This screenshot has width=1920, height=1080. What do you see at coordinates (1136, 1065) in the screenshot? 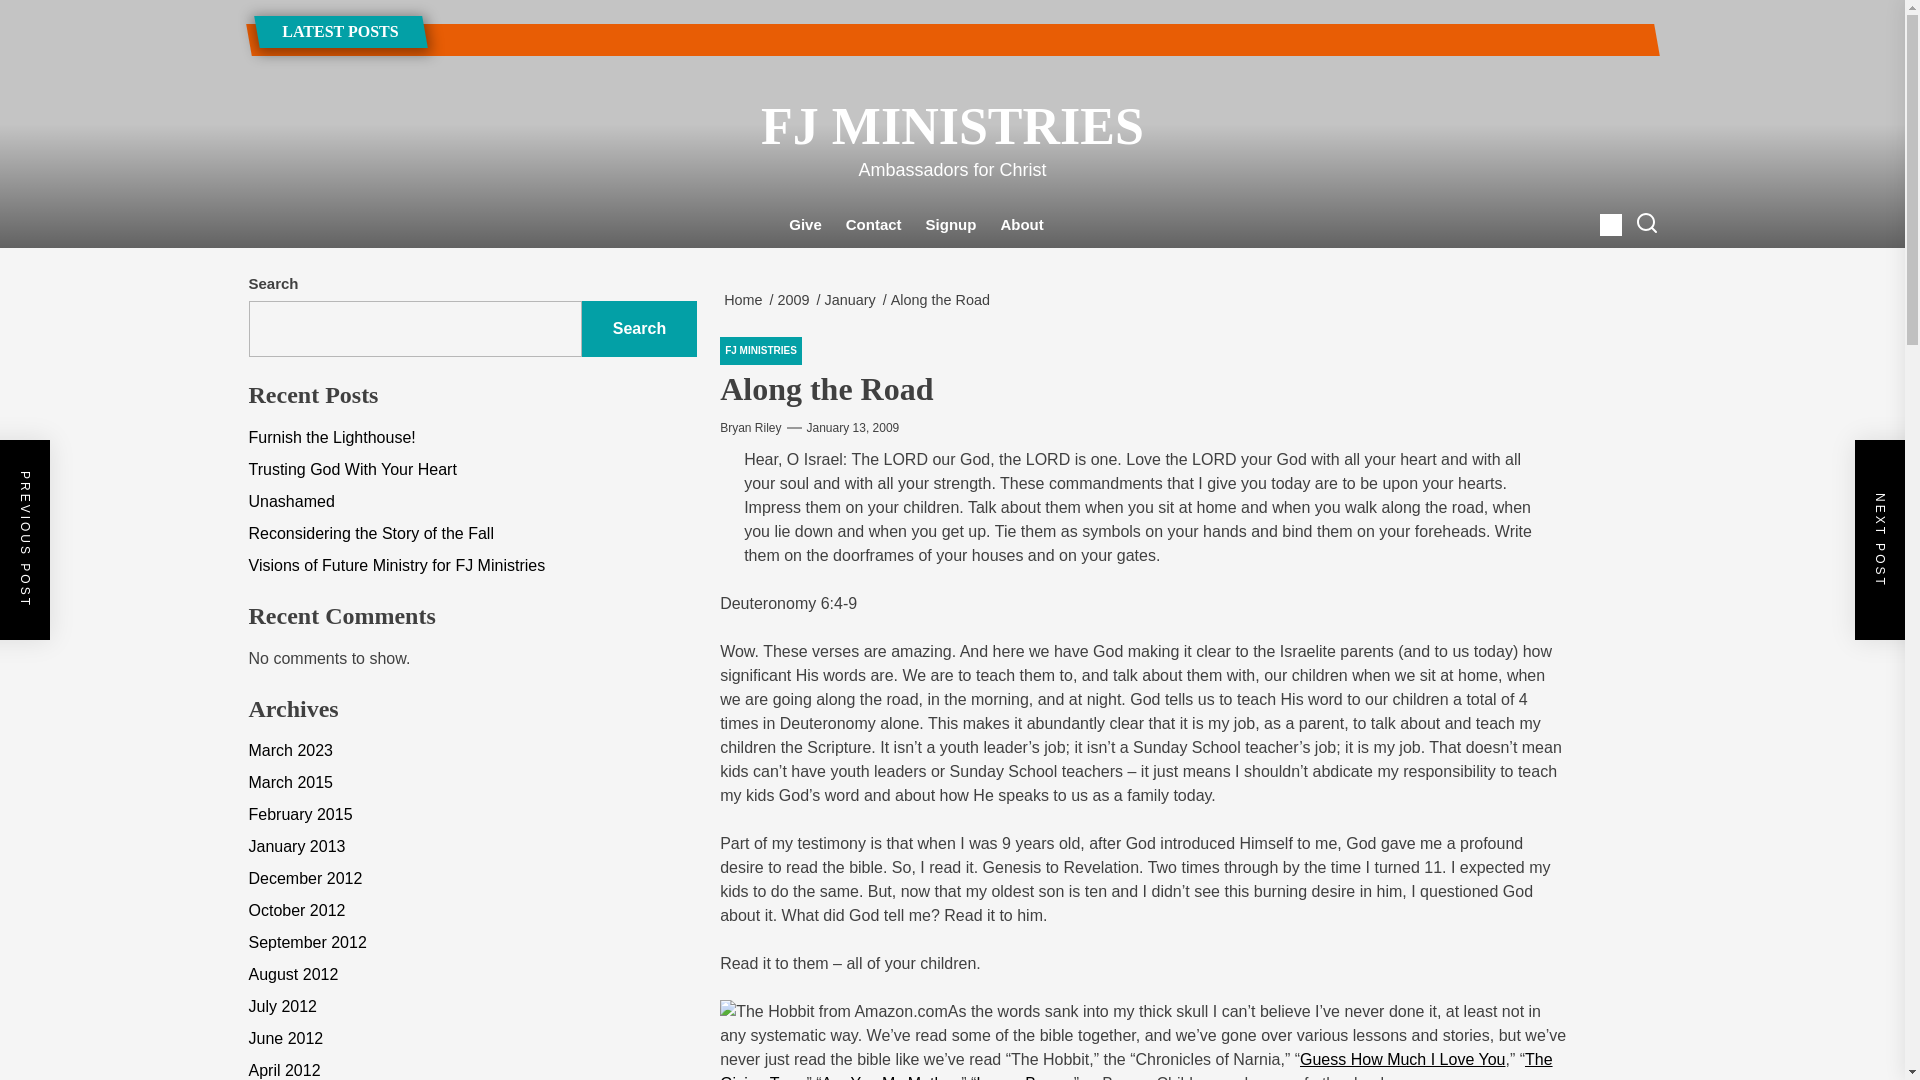
I see `The Giving Tree` at bounding box center [1136, 1065].